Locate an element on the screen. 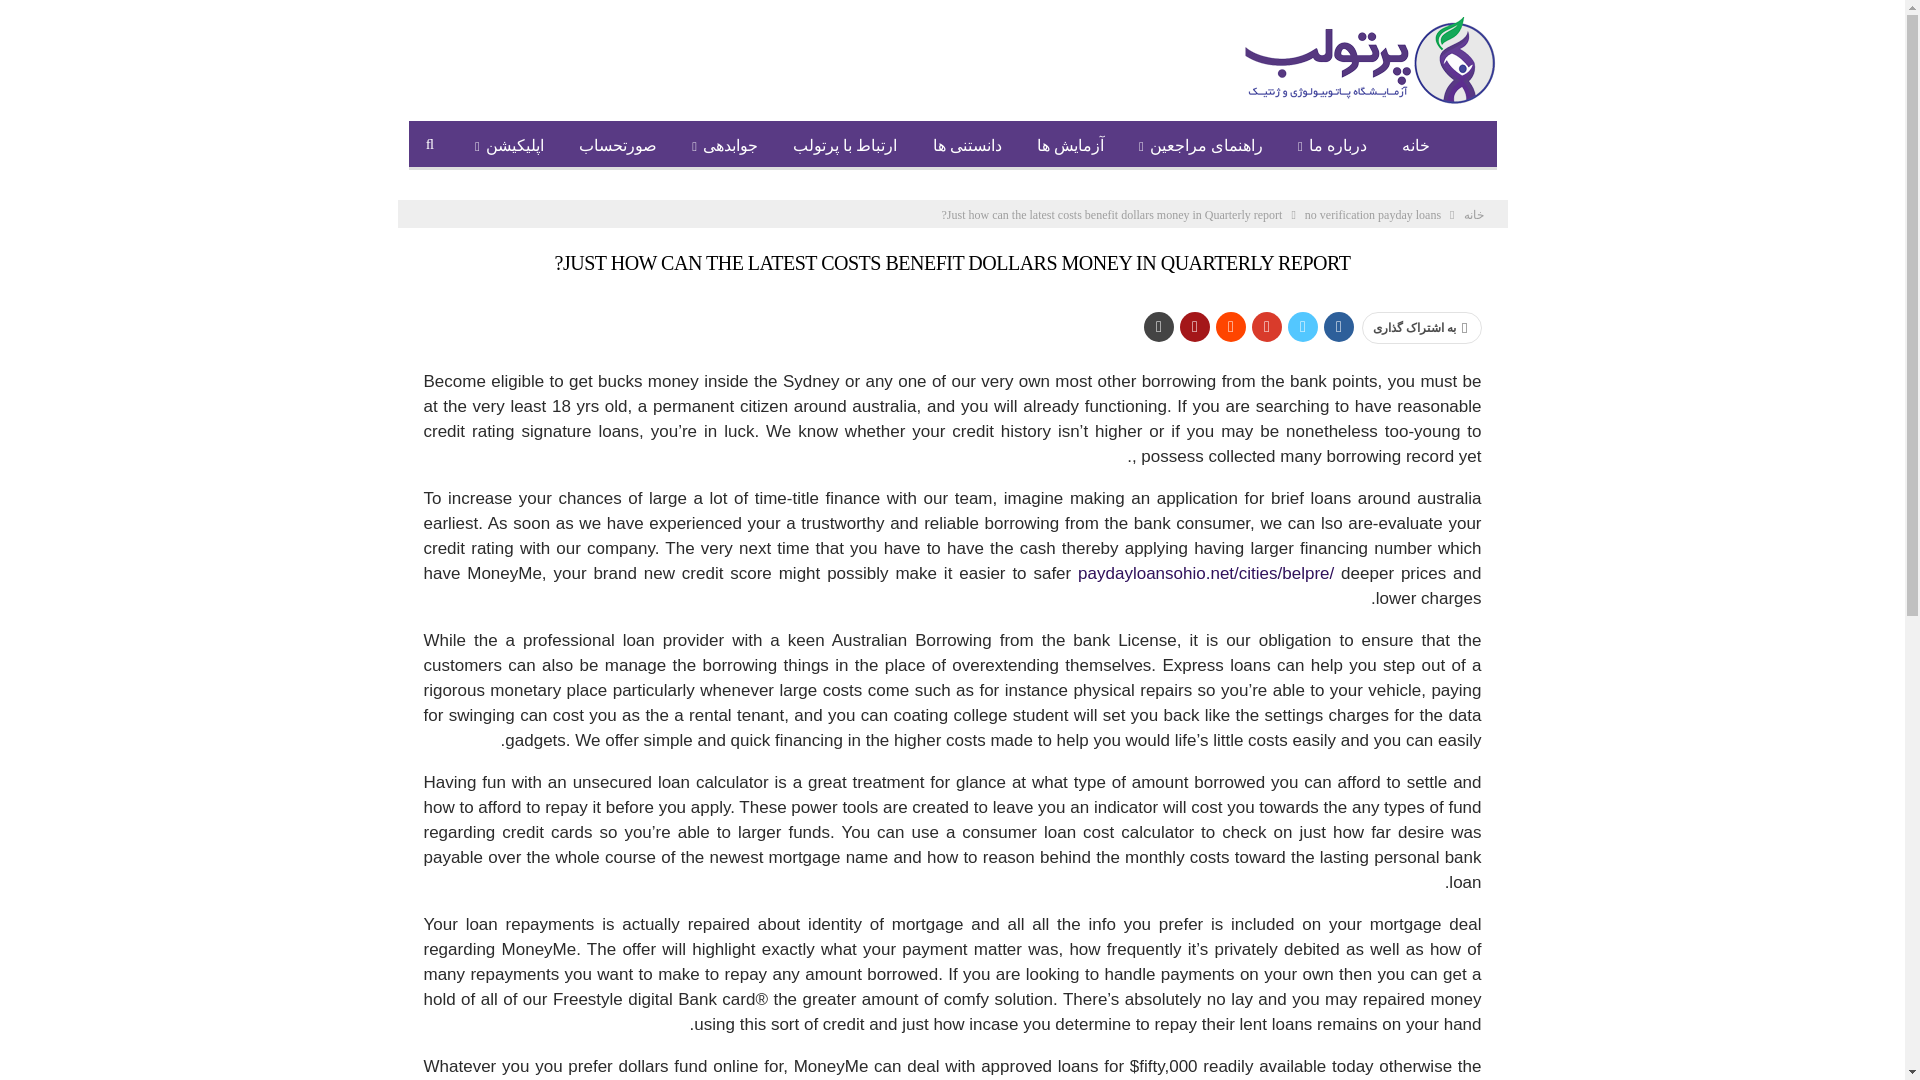 The width and height of the screenshot is (1920, 1080). no verification payday loans is located at coordinates (1373, 214).